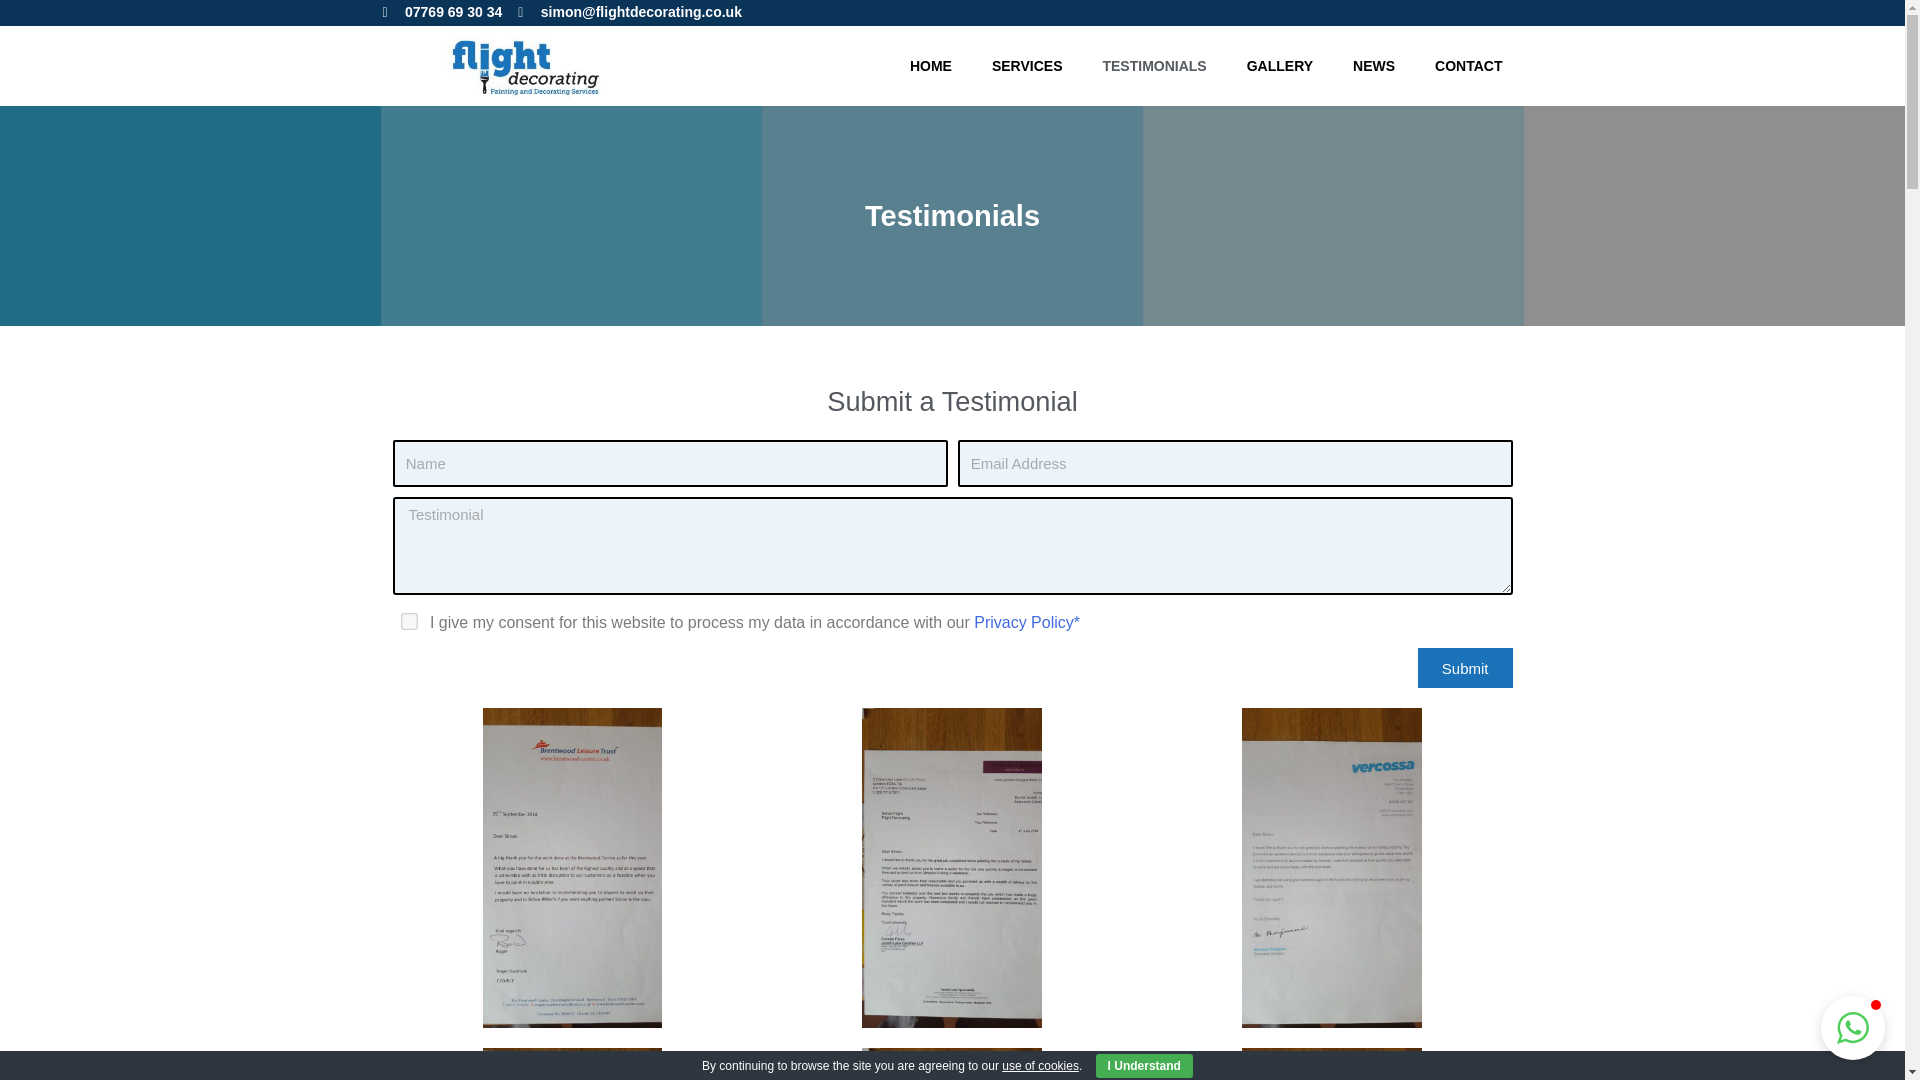  What do you see at coordinates (1468, 66) in the screenshot?
I see `CONTACT` at bounding box center [1468, 66].